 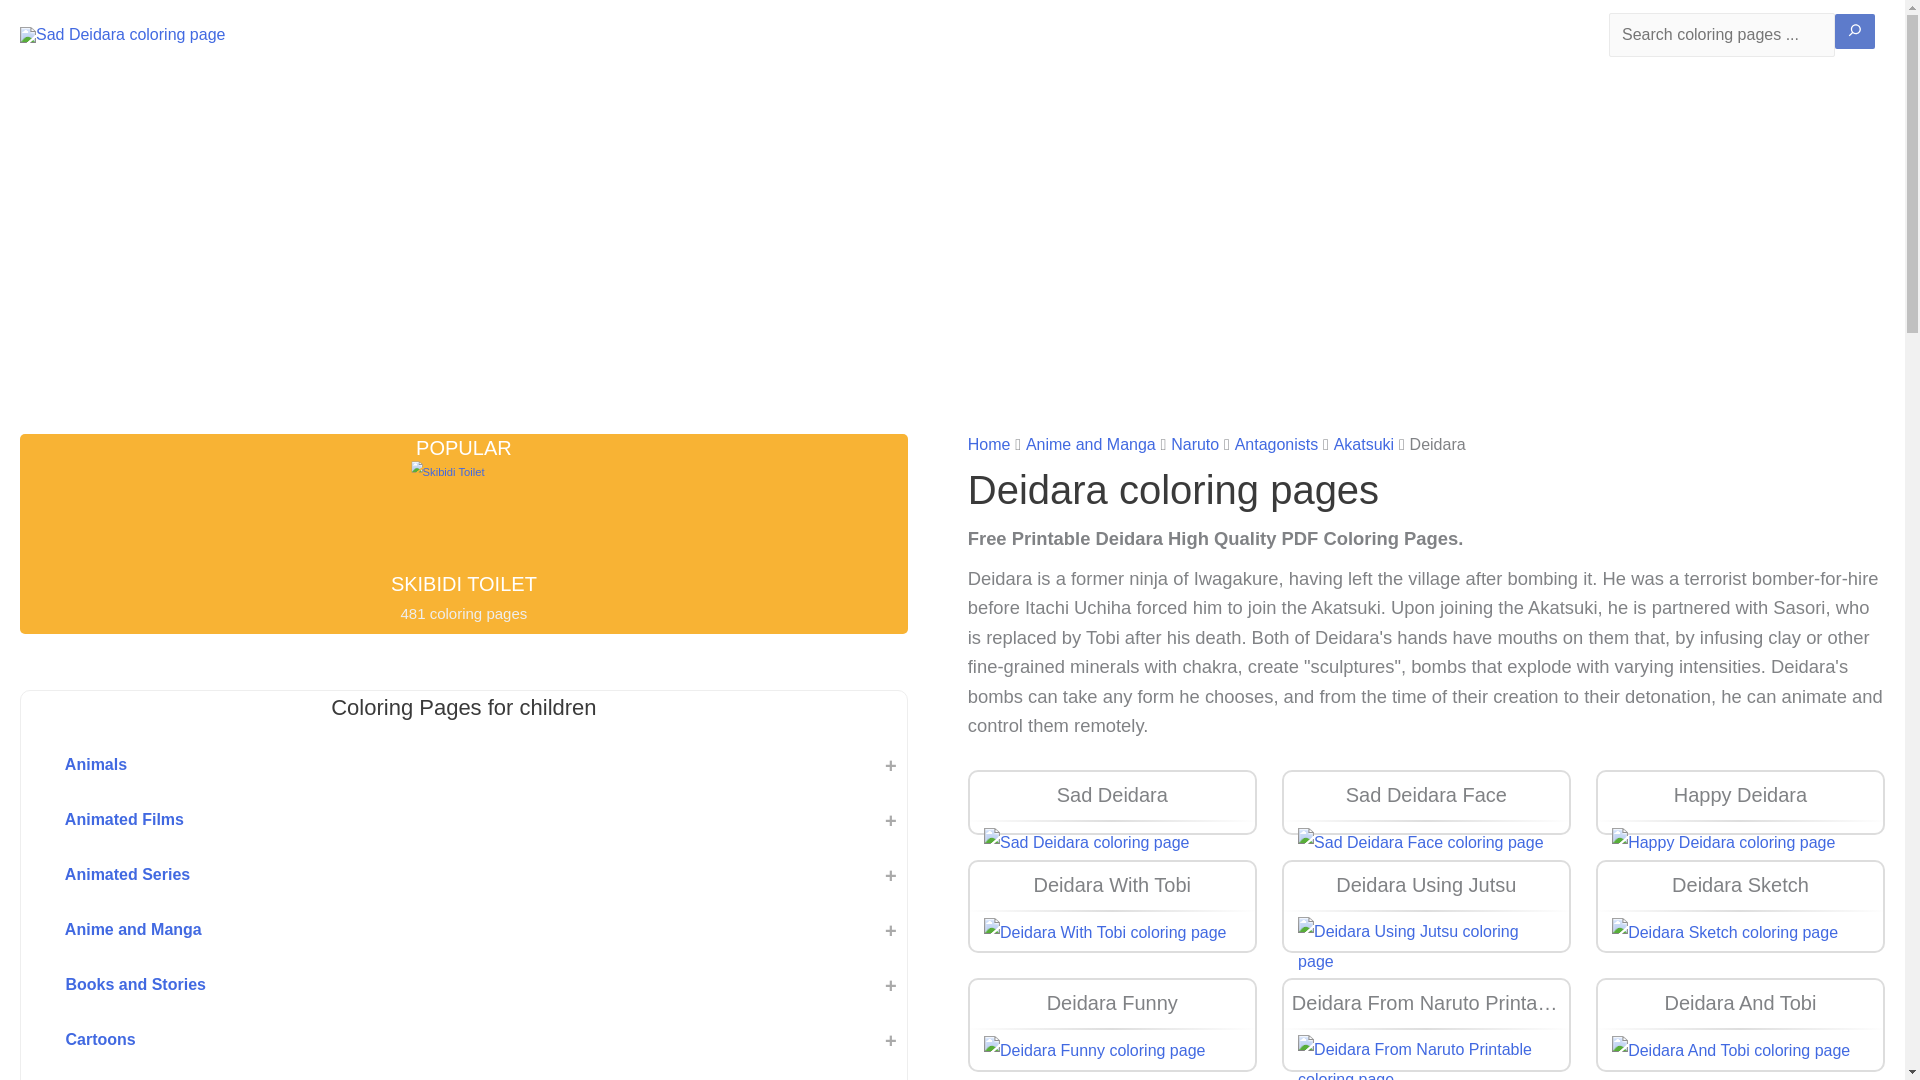 I want to click on Animated Films, so click(x=419, y=821).